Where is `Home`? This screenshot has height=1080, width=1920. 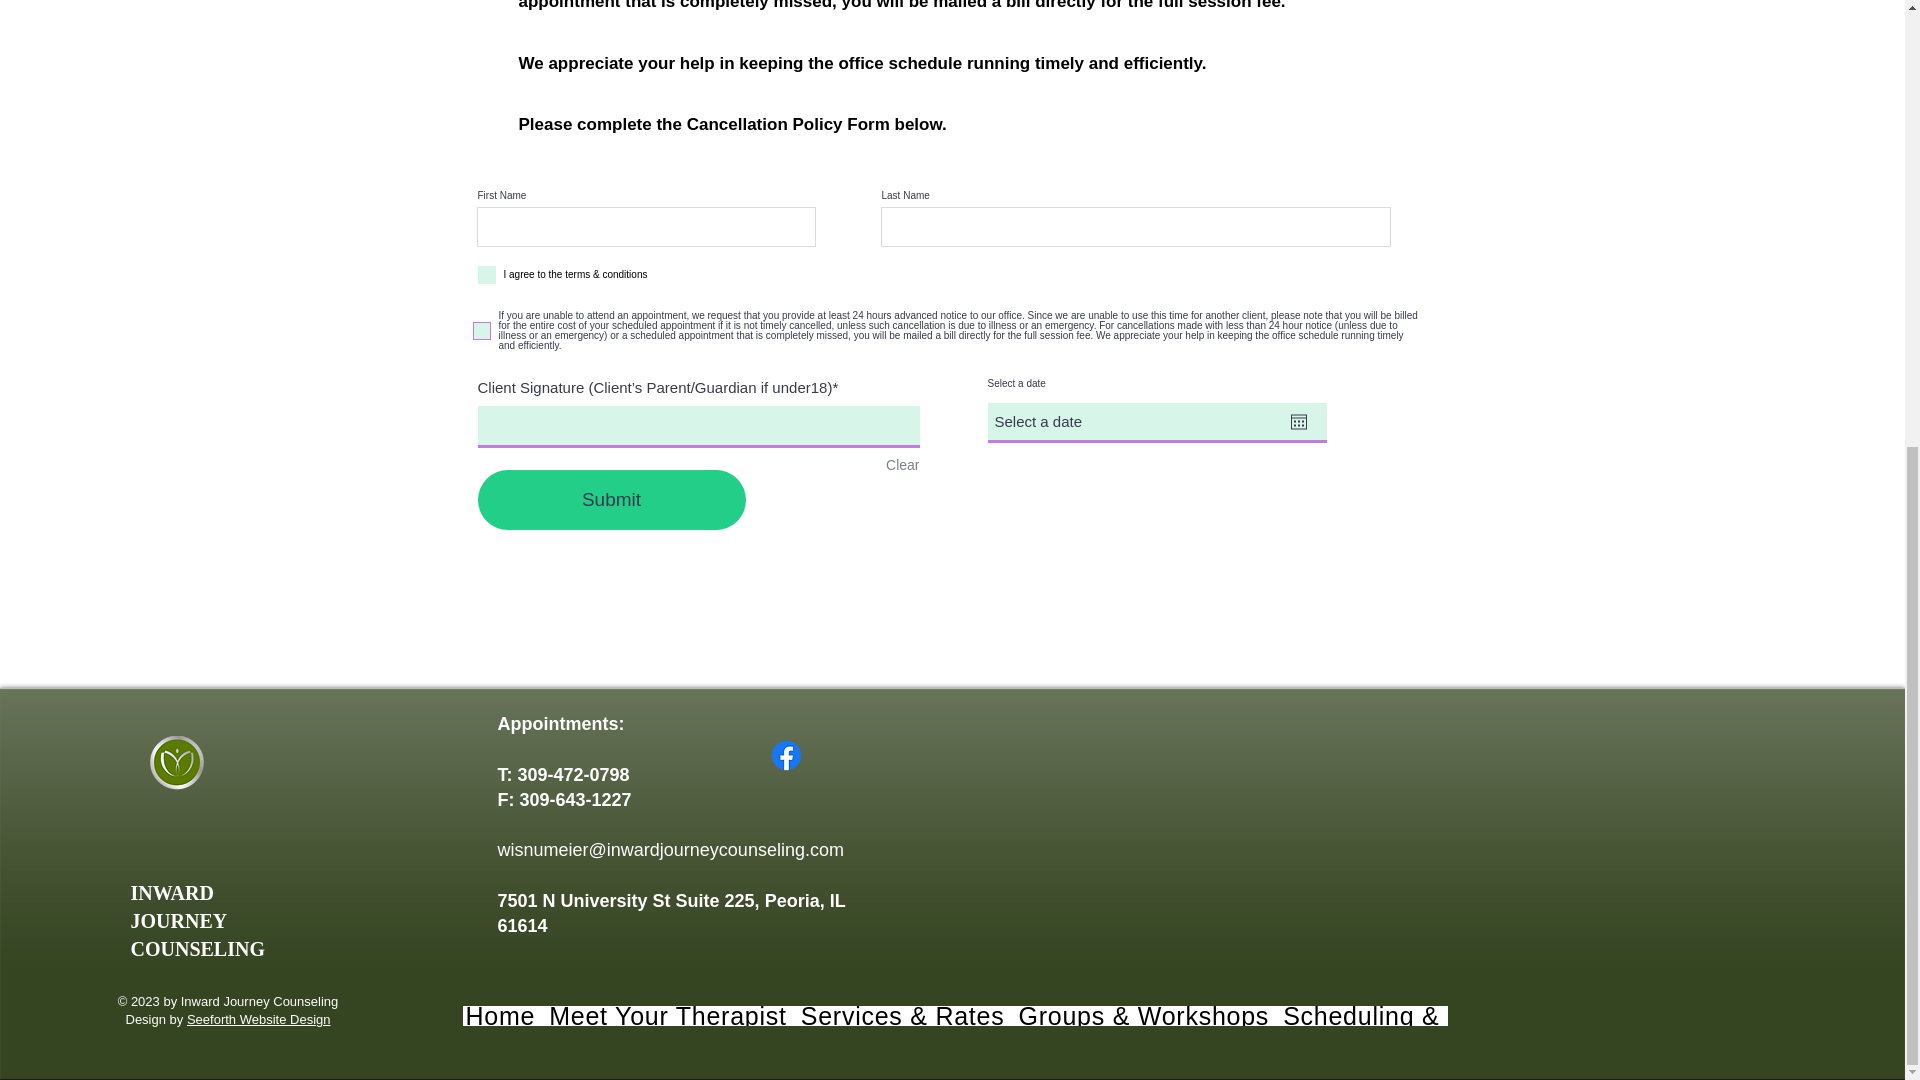
Home is located at coordinates (500, 1016).